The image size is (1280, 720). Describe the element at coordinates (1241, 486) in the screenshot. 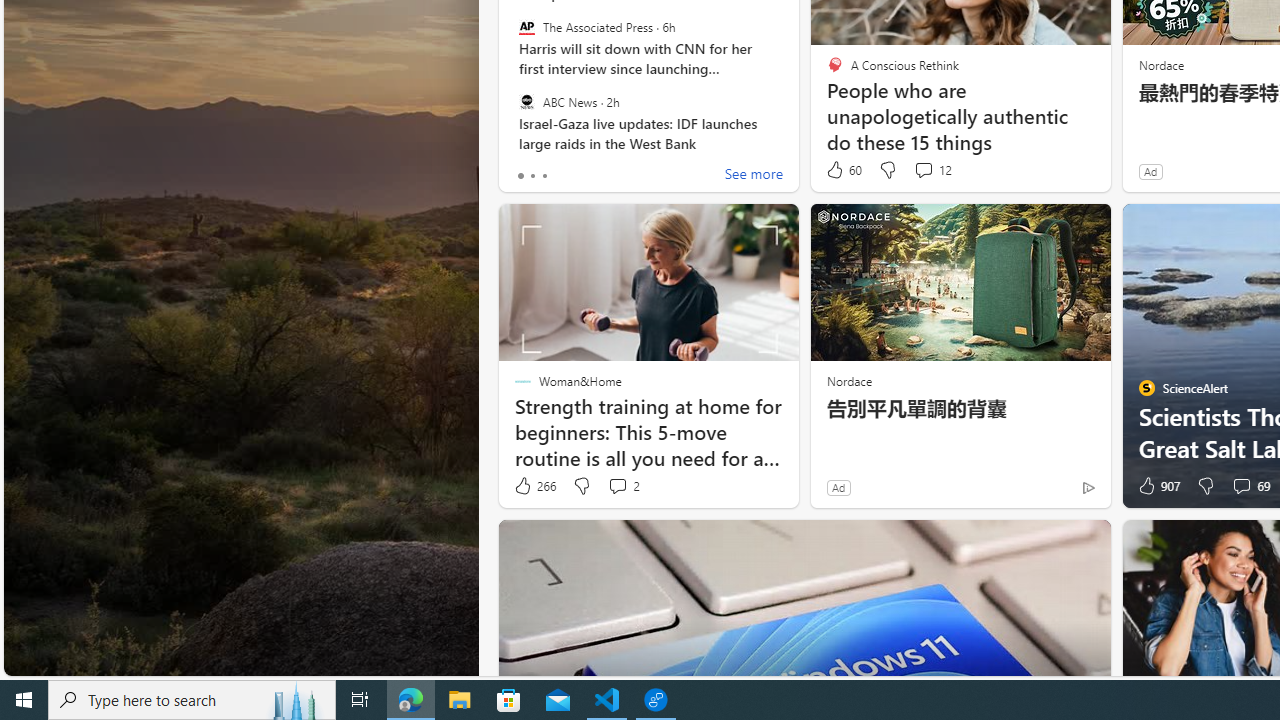

I see `View comments 69 Comment` at that location.